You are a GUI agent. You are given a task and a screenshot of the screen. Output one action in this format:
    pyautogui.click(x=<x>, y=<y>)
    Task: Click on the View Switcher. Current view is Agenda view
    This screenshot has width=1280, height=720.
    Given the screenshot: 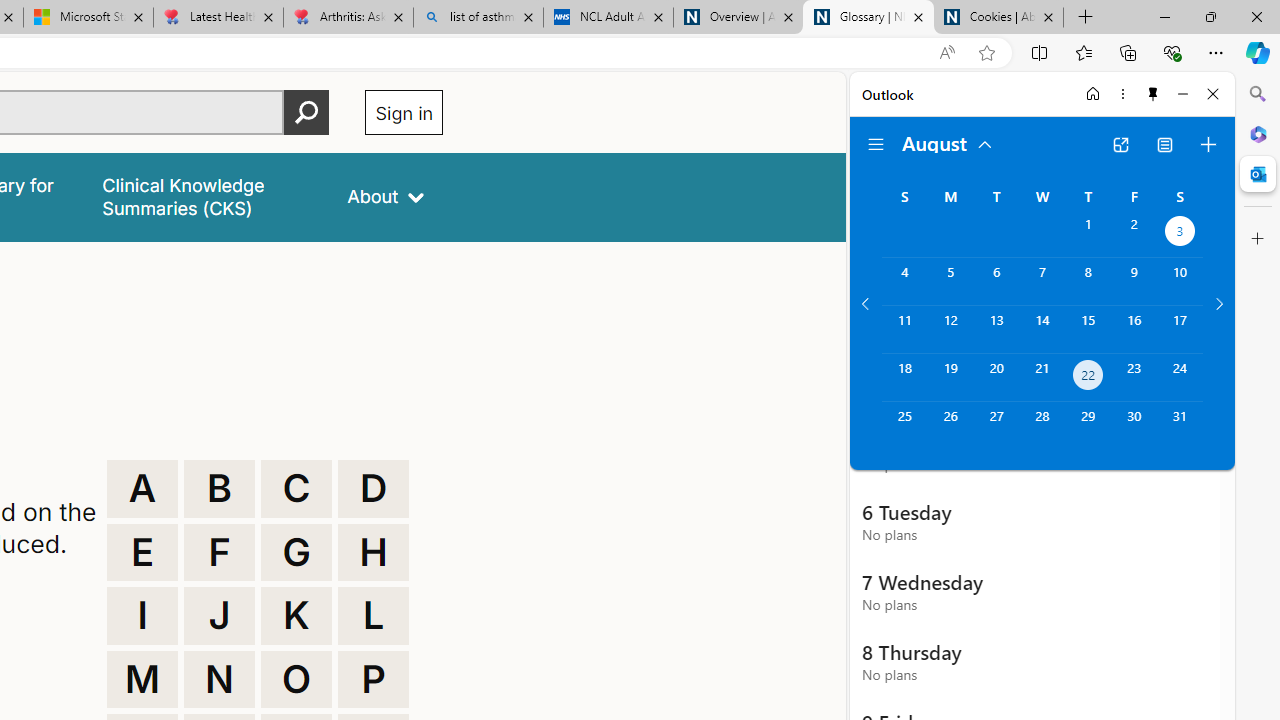 What is the action you would take?
    pyautogui.click(x=1165, y=144)
    